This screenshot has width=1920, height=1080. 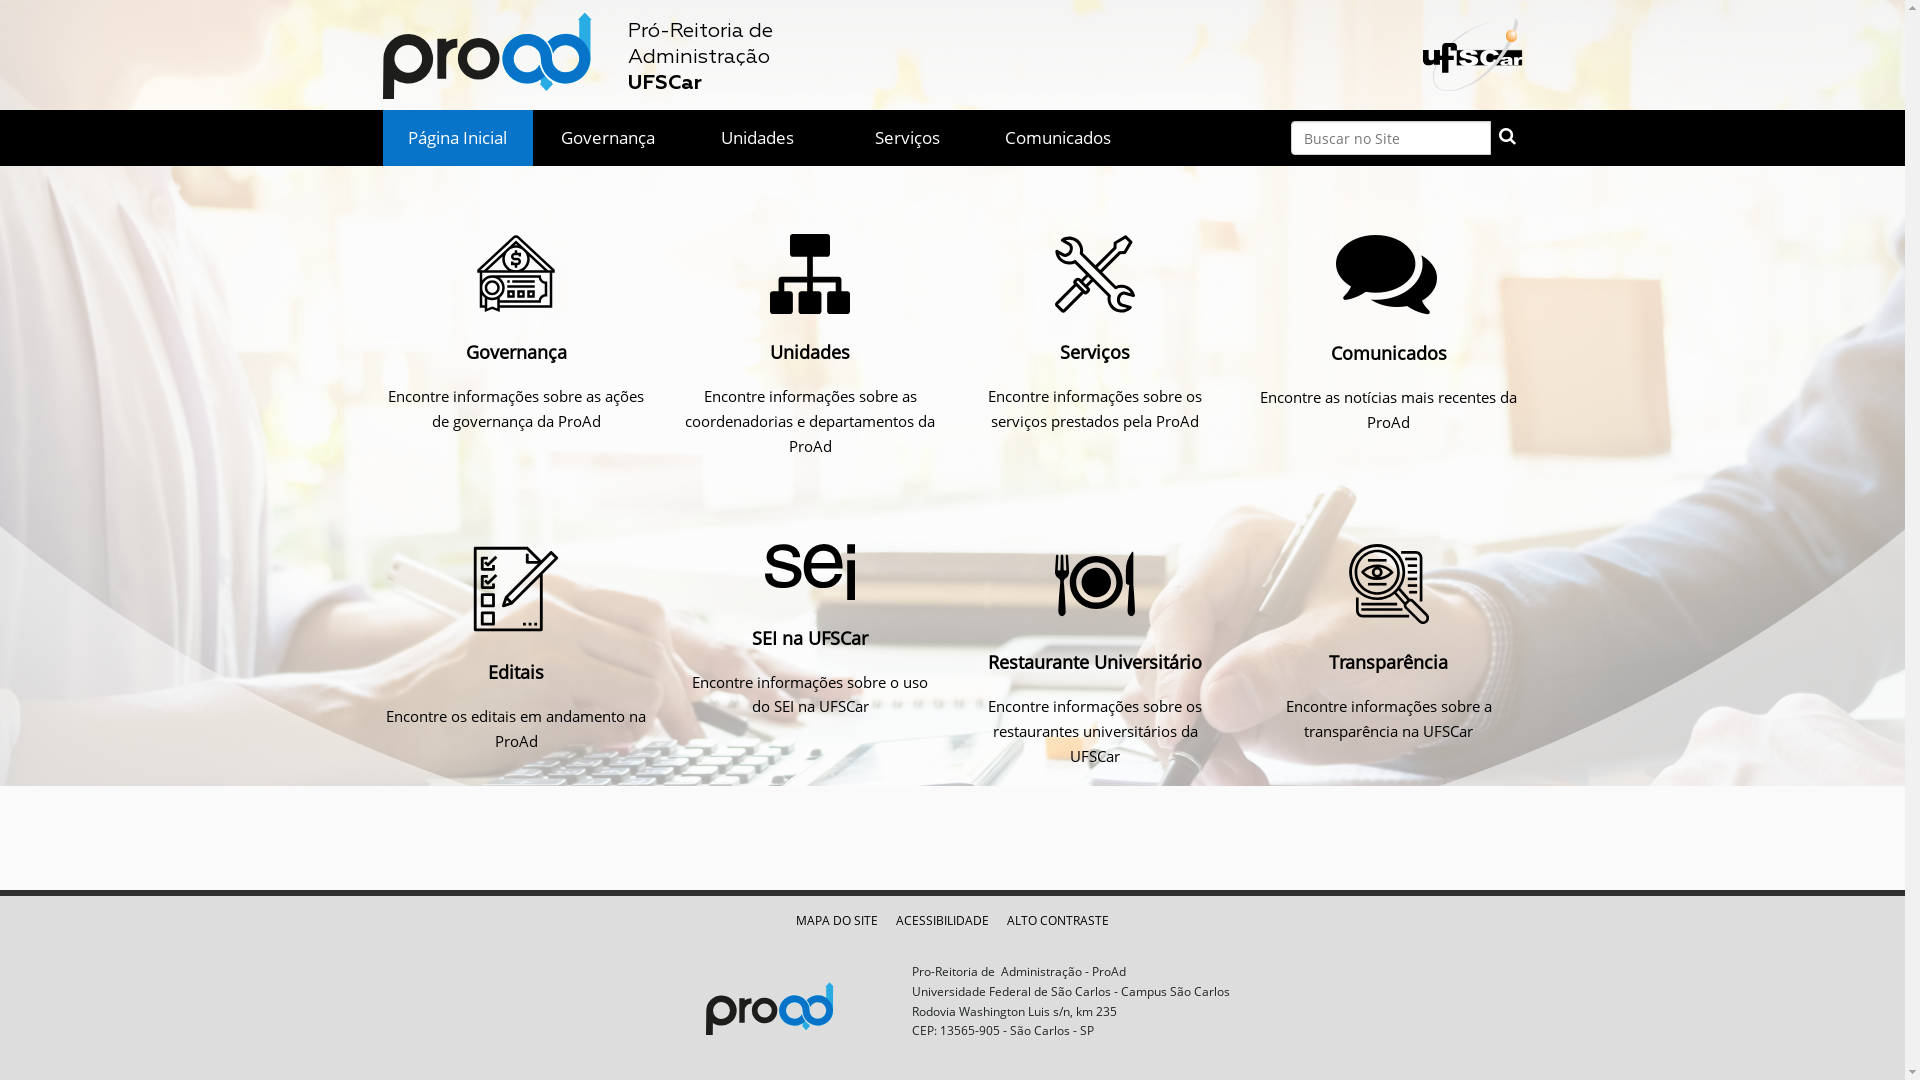 What do you see at coordinates (810, 274) in the screenshot?
I see `Unidades` at bounding box center [810, 274].